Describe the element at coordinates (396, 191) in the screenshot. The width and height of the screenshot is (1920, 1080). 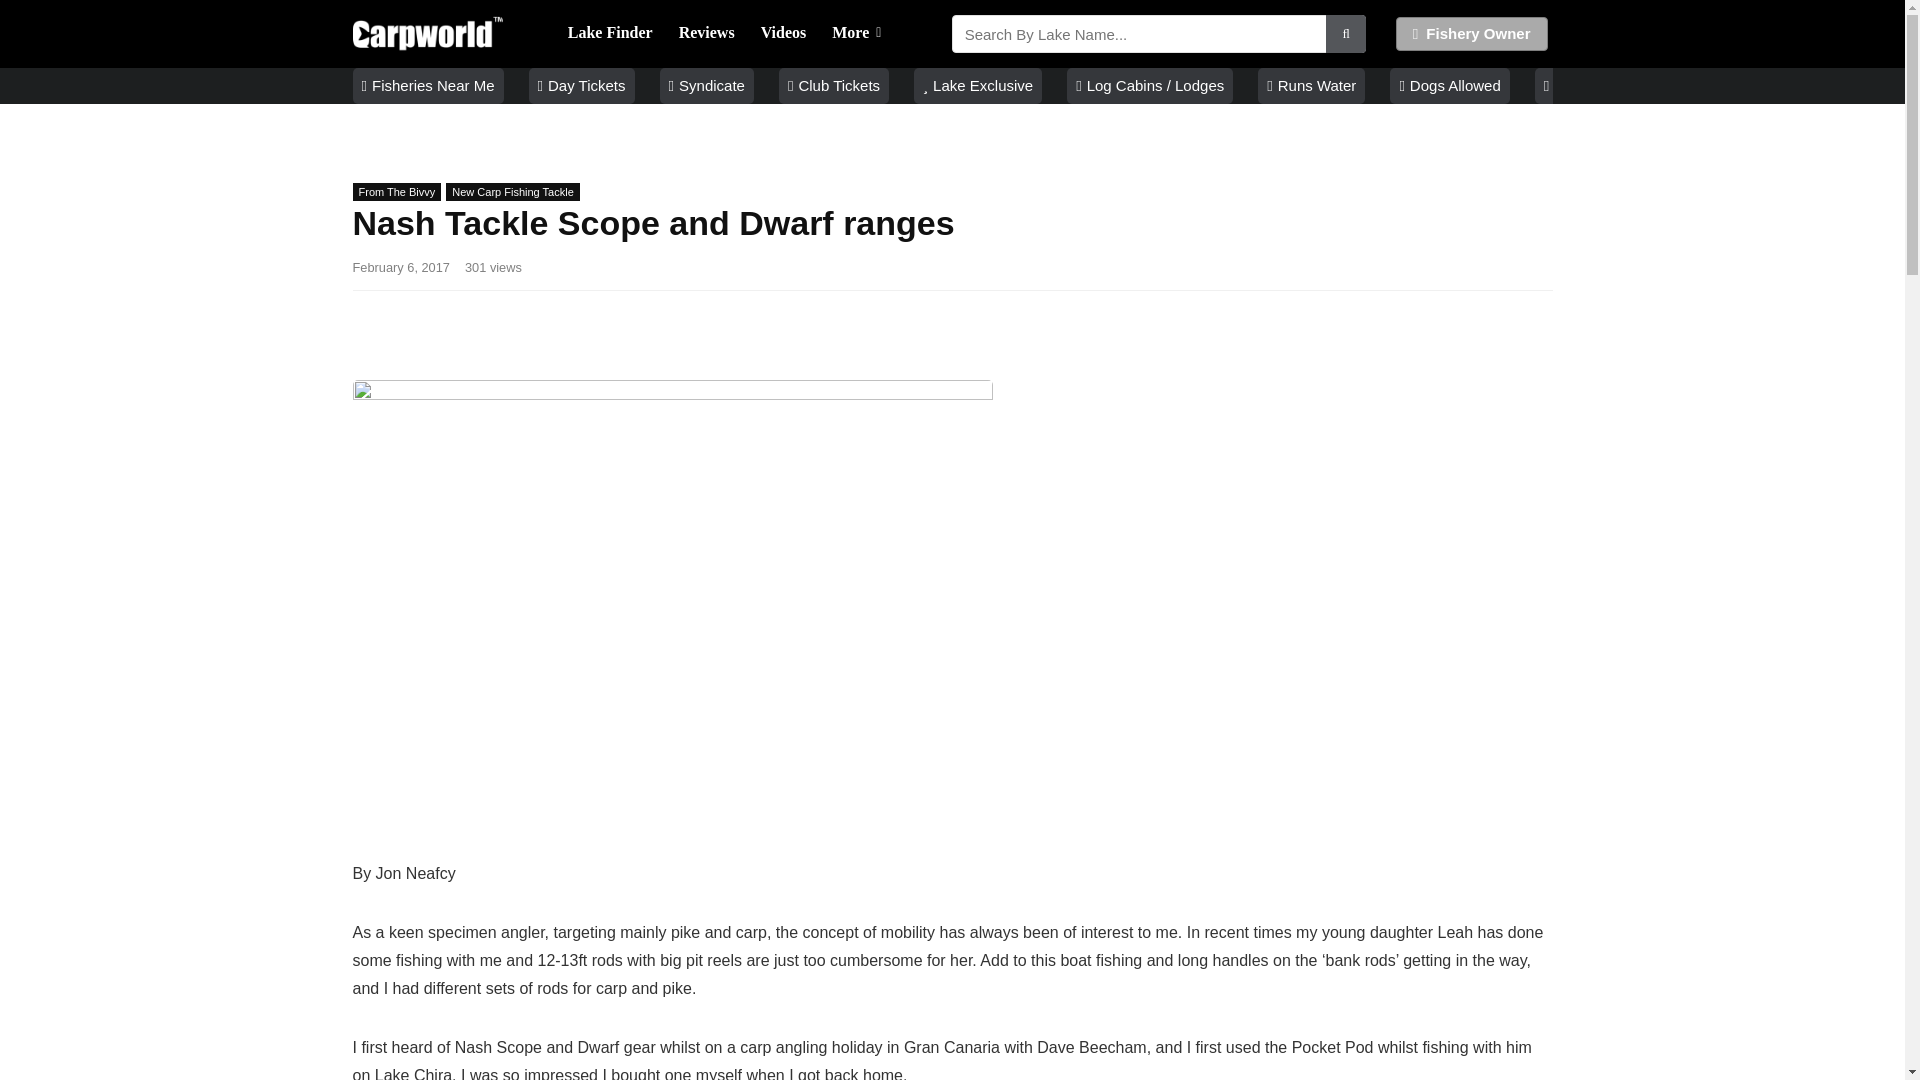
I see `View all posts in From The Bivvy` at that location.